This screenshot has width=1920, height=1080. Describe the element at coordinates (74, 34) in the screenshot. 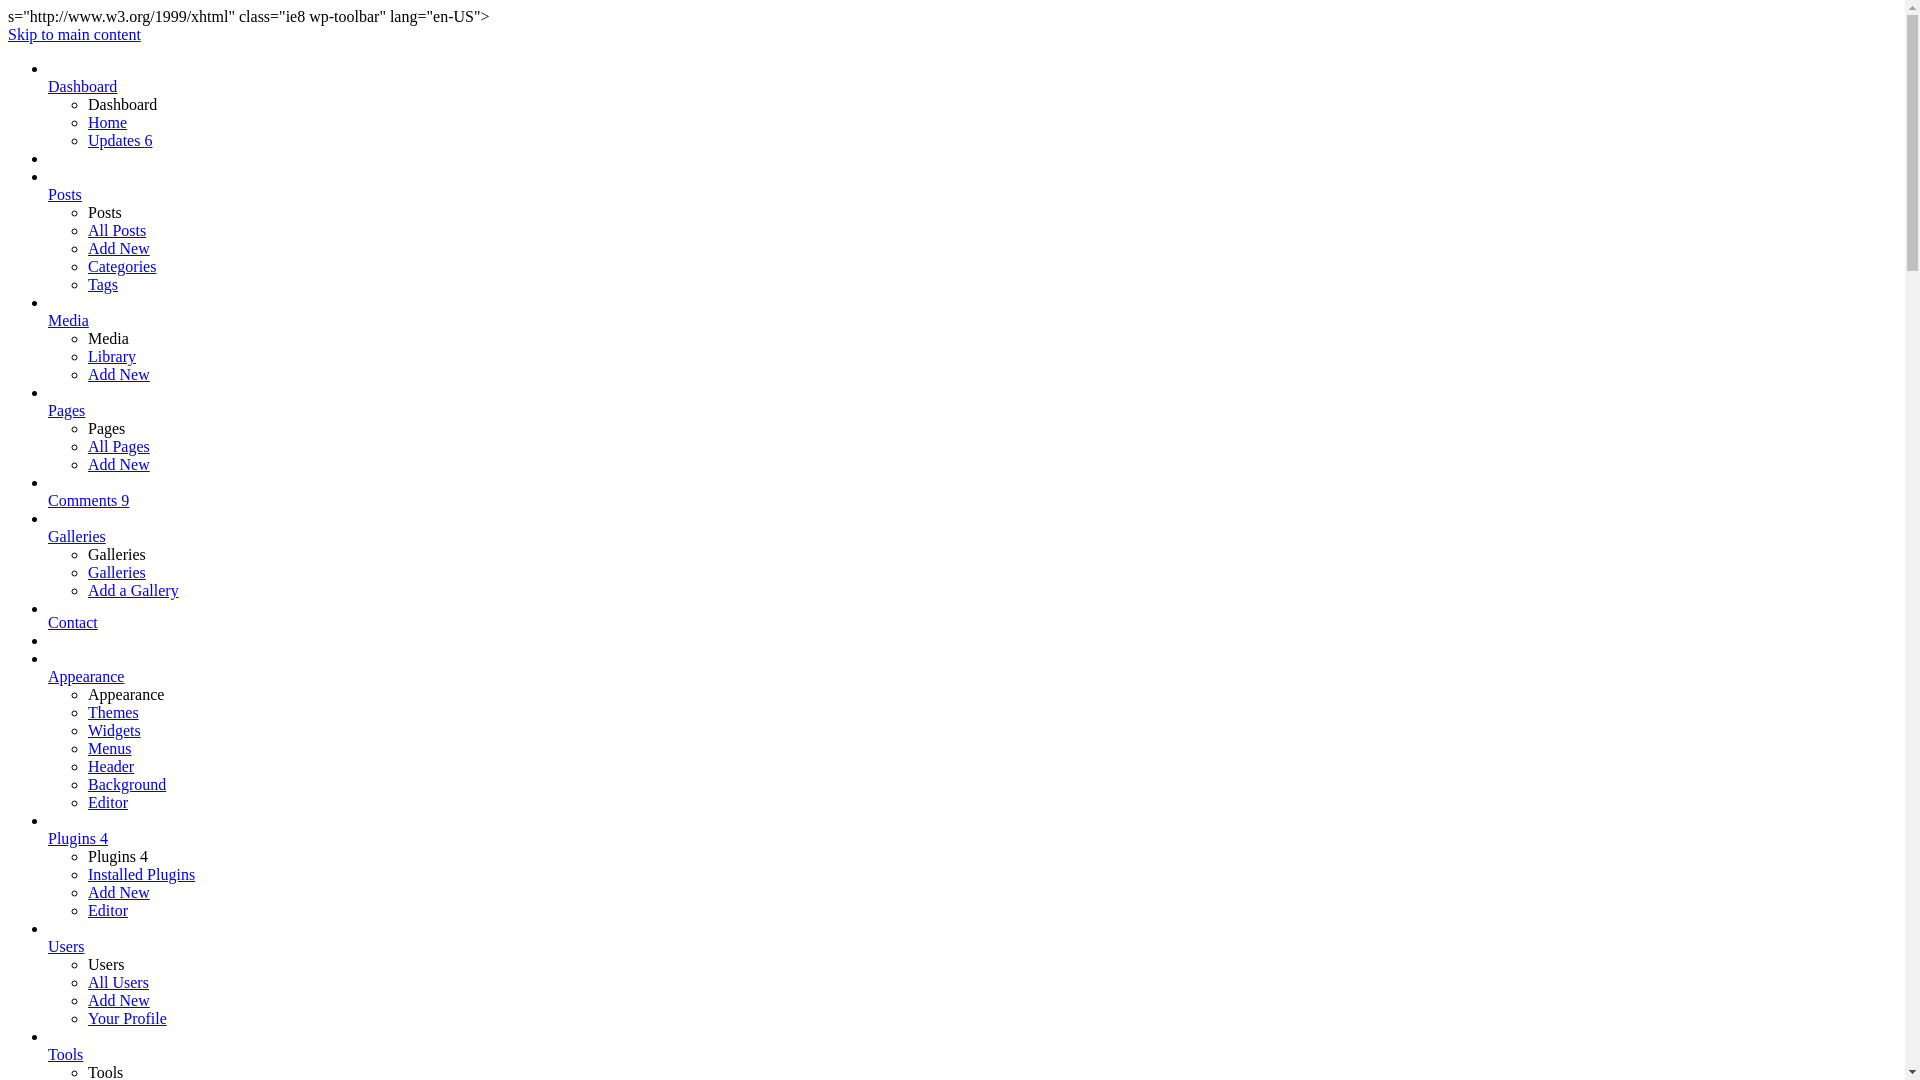

I see `Skip to main content` at that location.